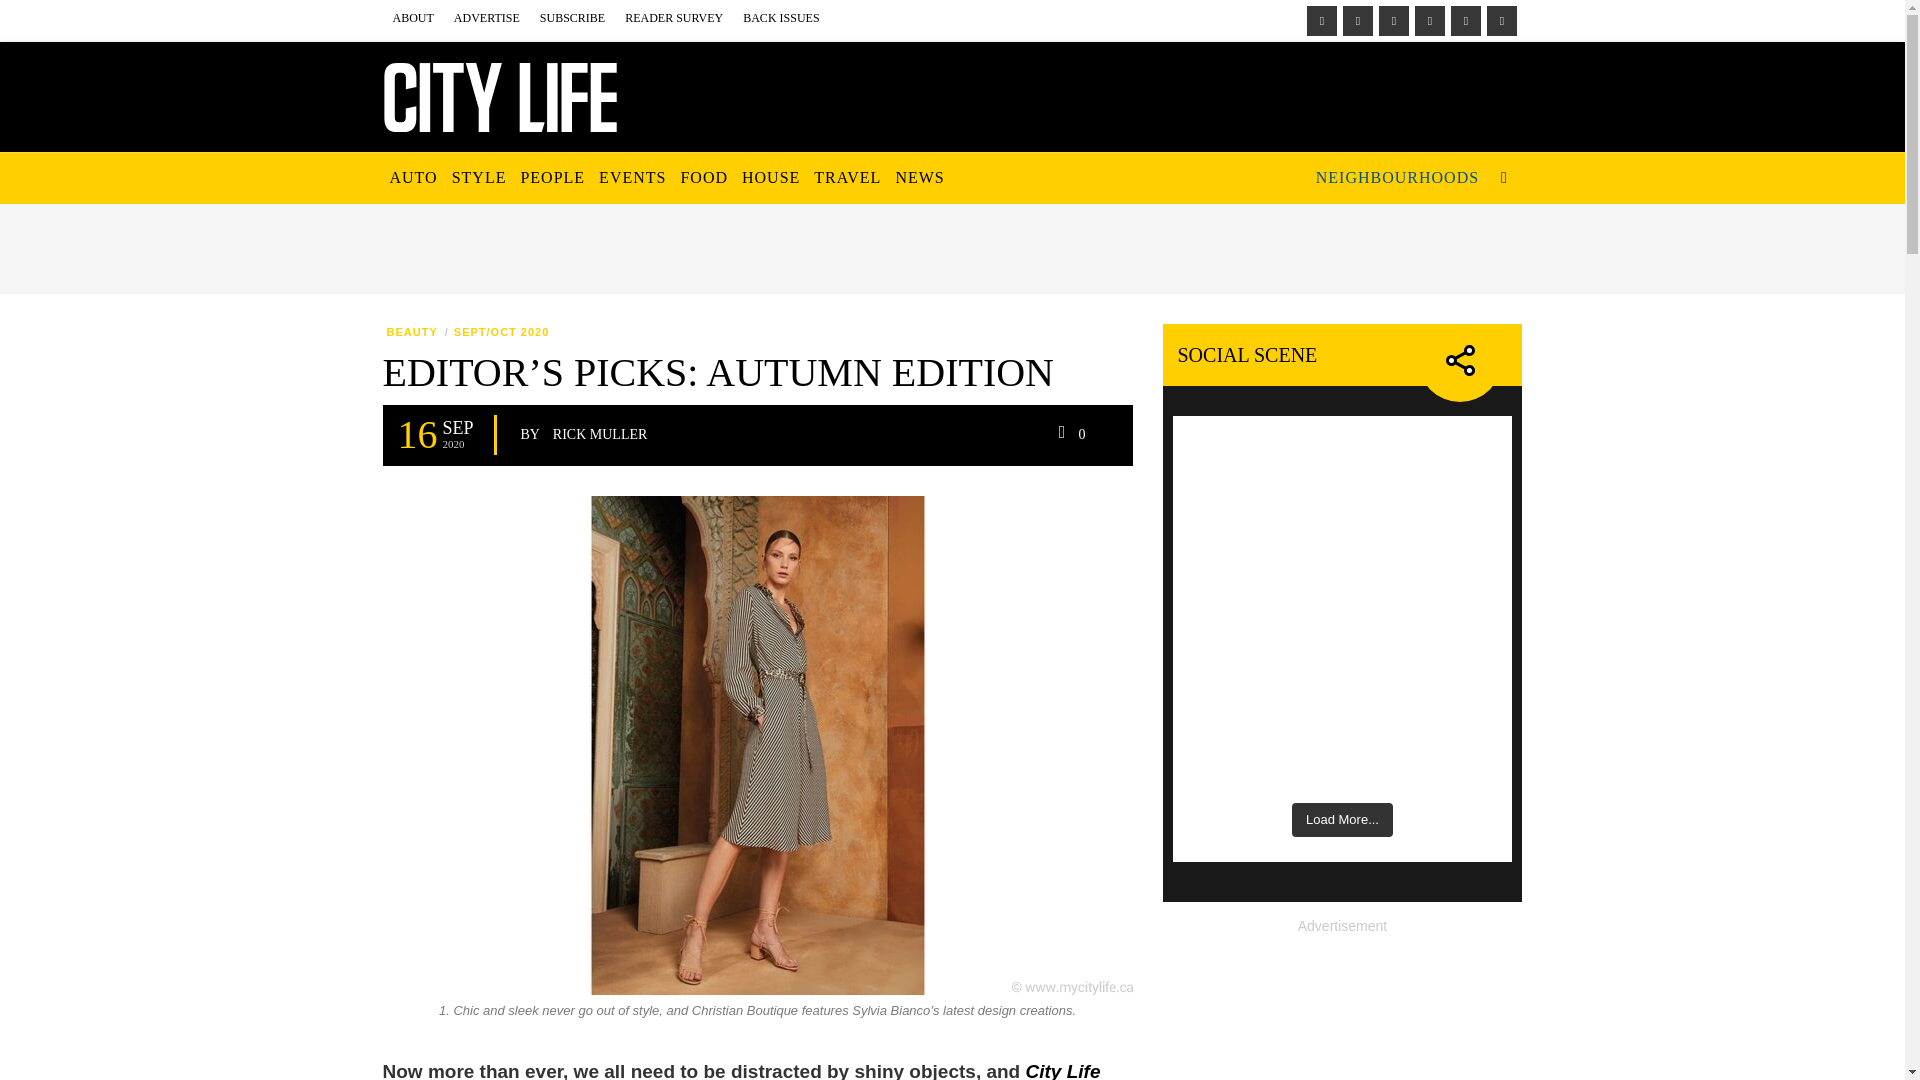  Describe the element at coordinates (674, 18) in the screenshot. I see `READER SURVEY` at that location.